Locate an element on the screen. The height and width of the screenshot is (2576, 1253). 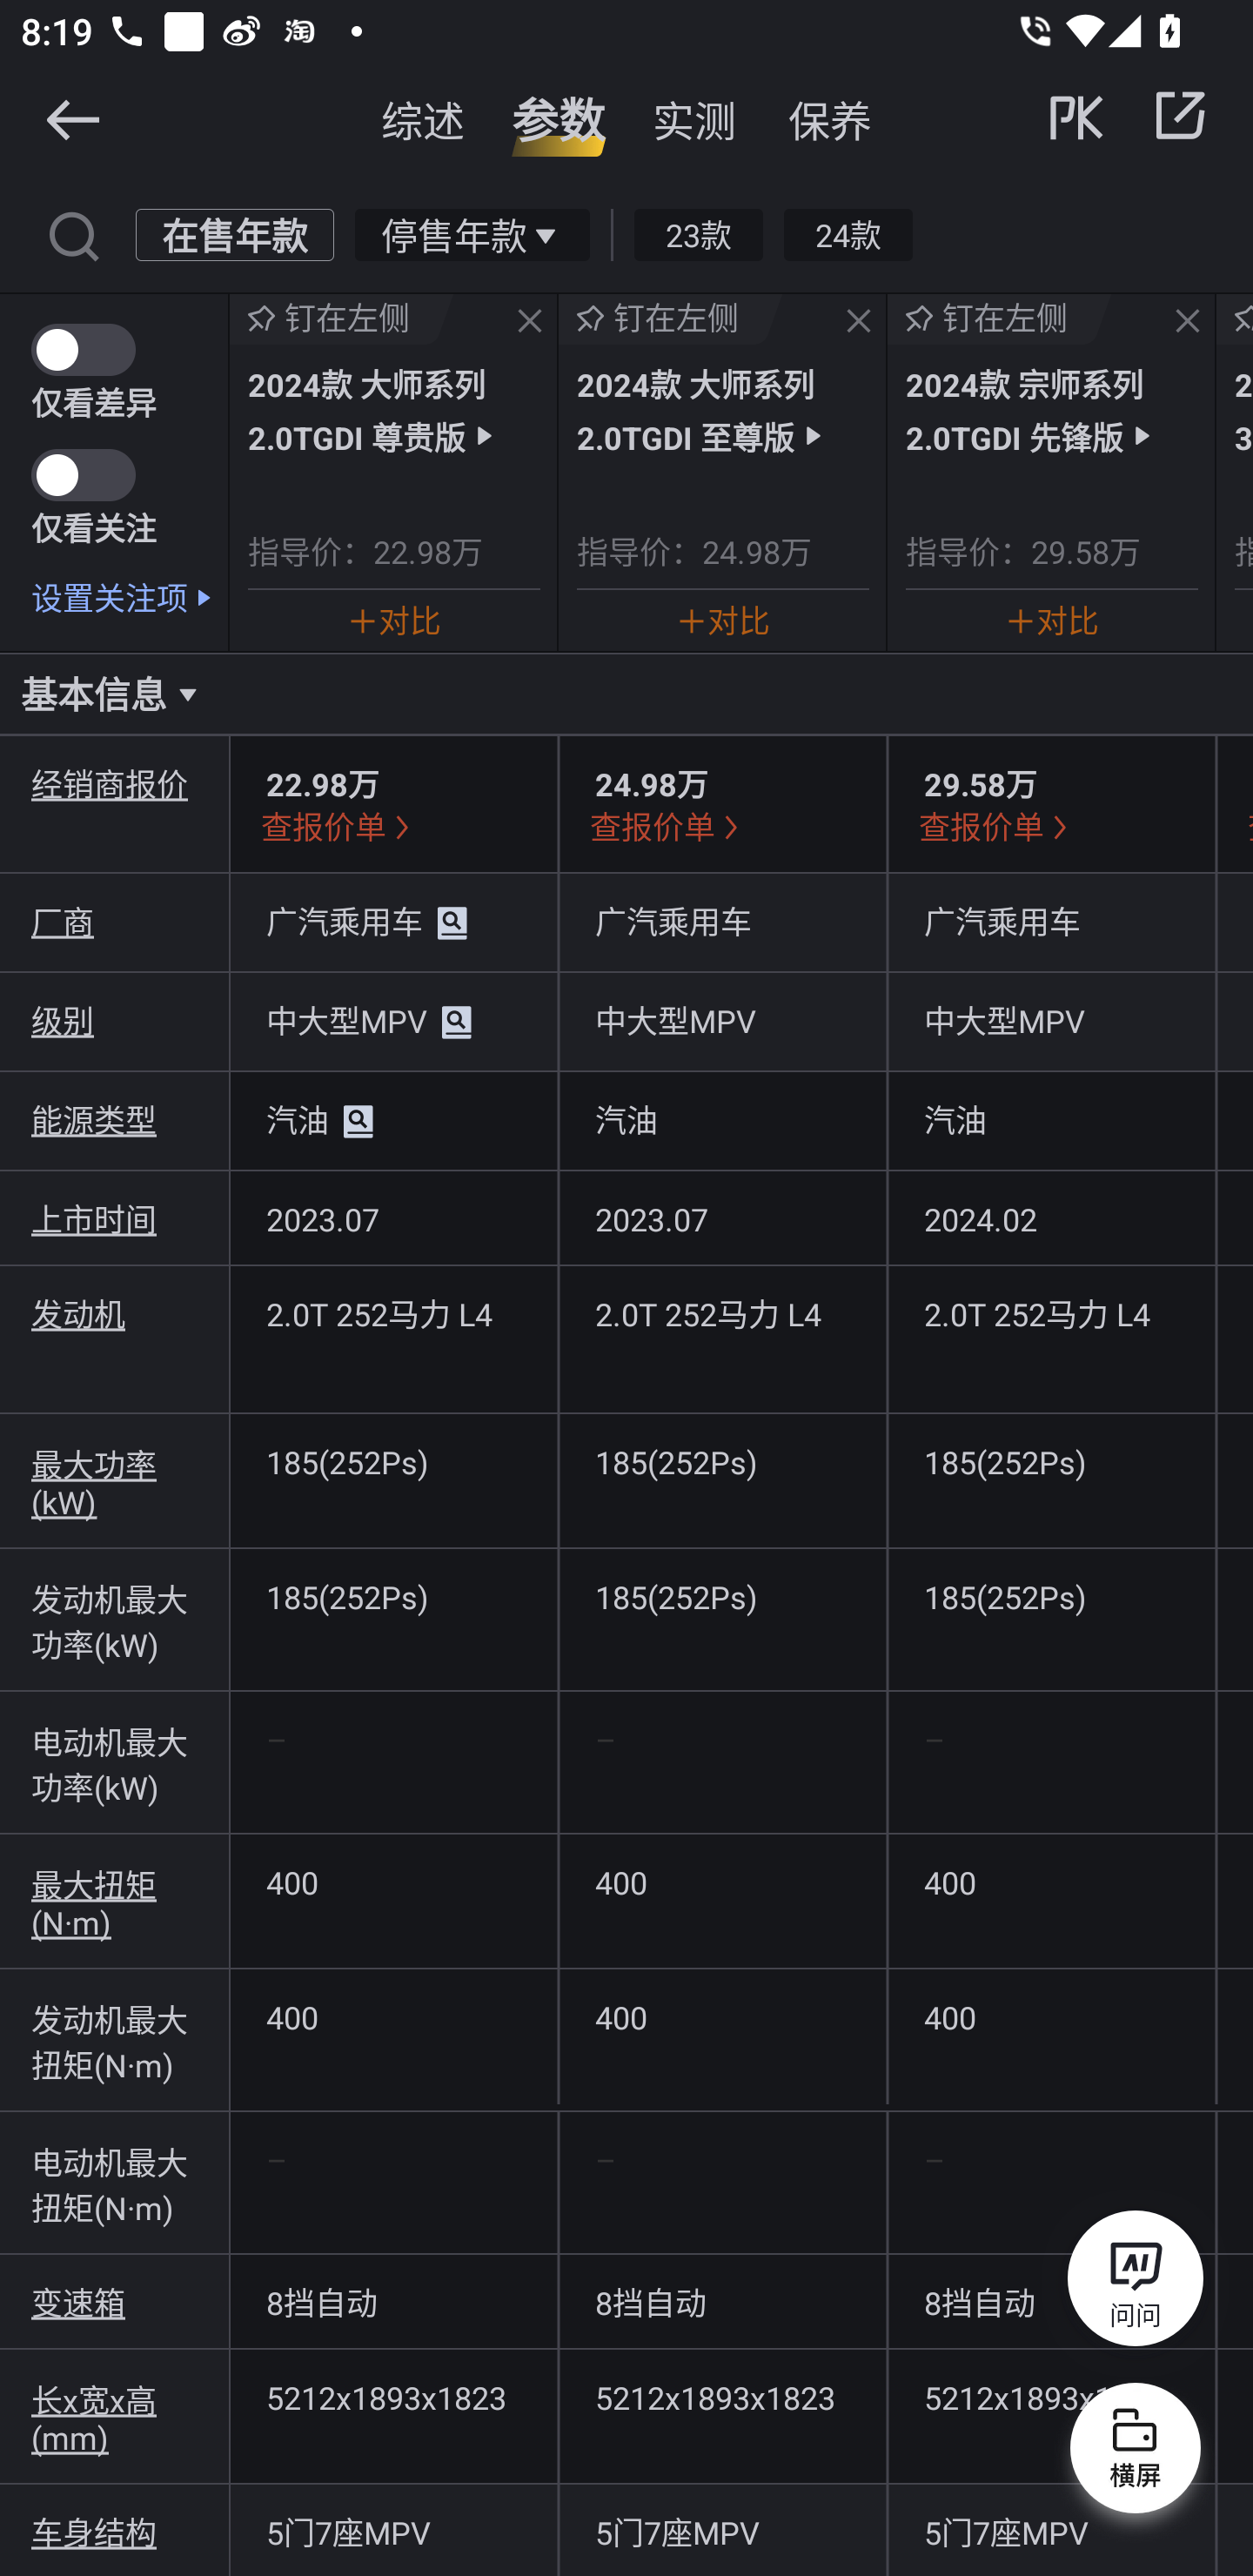
2023.07 is located at coordinates (393, 1219).